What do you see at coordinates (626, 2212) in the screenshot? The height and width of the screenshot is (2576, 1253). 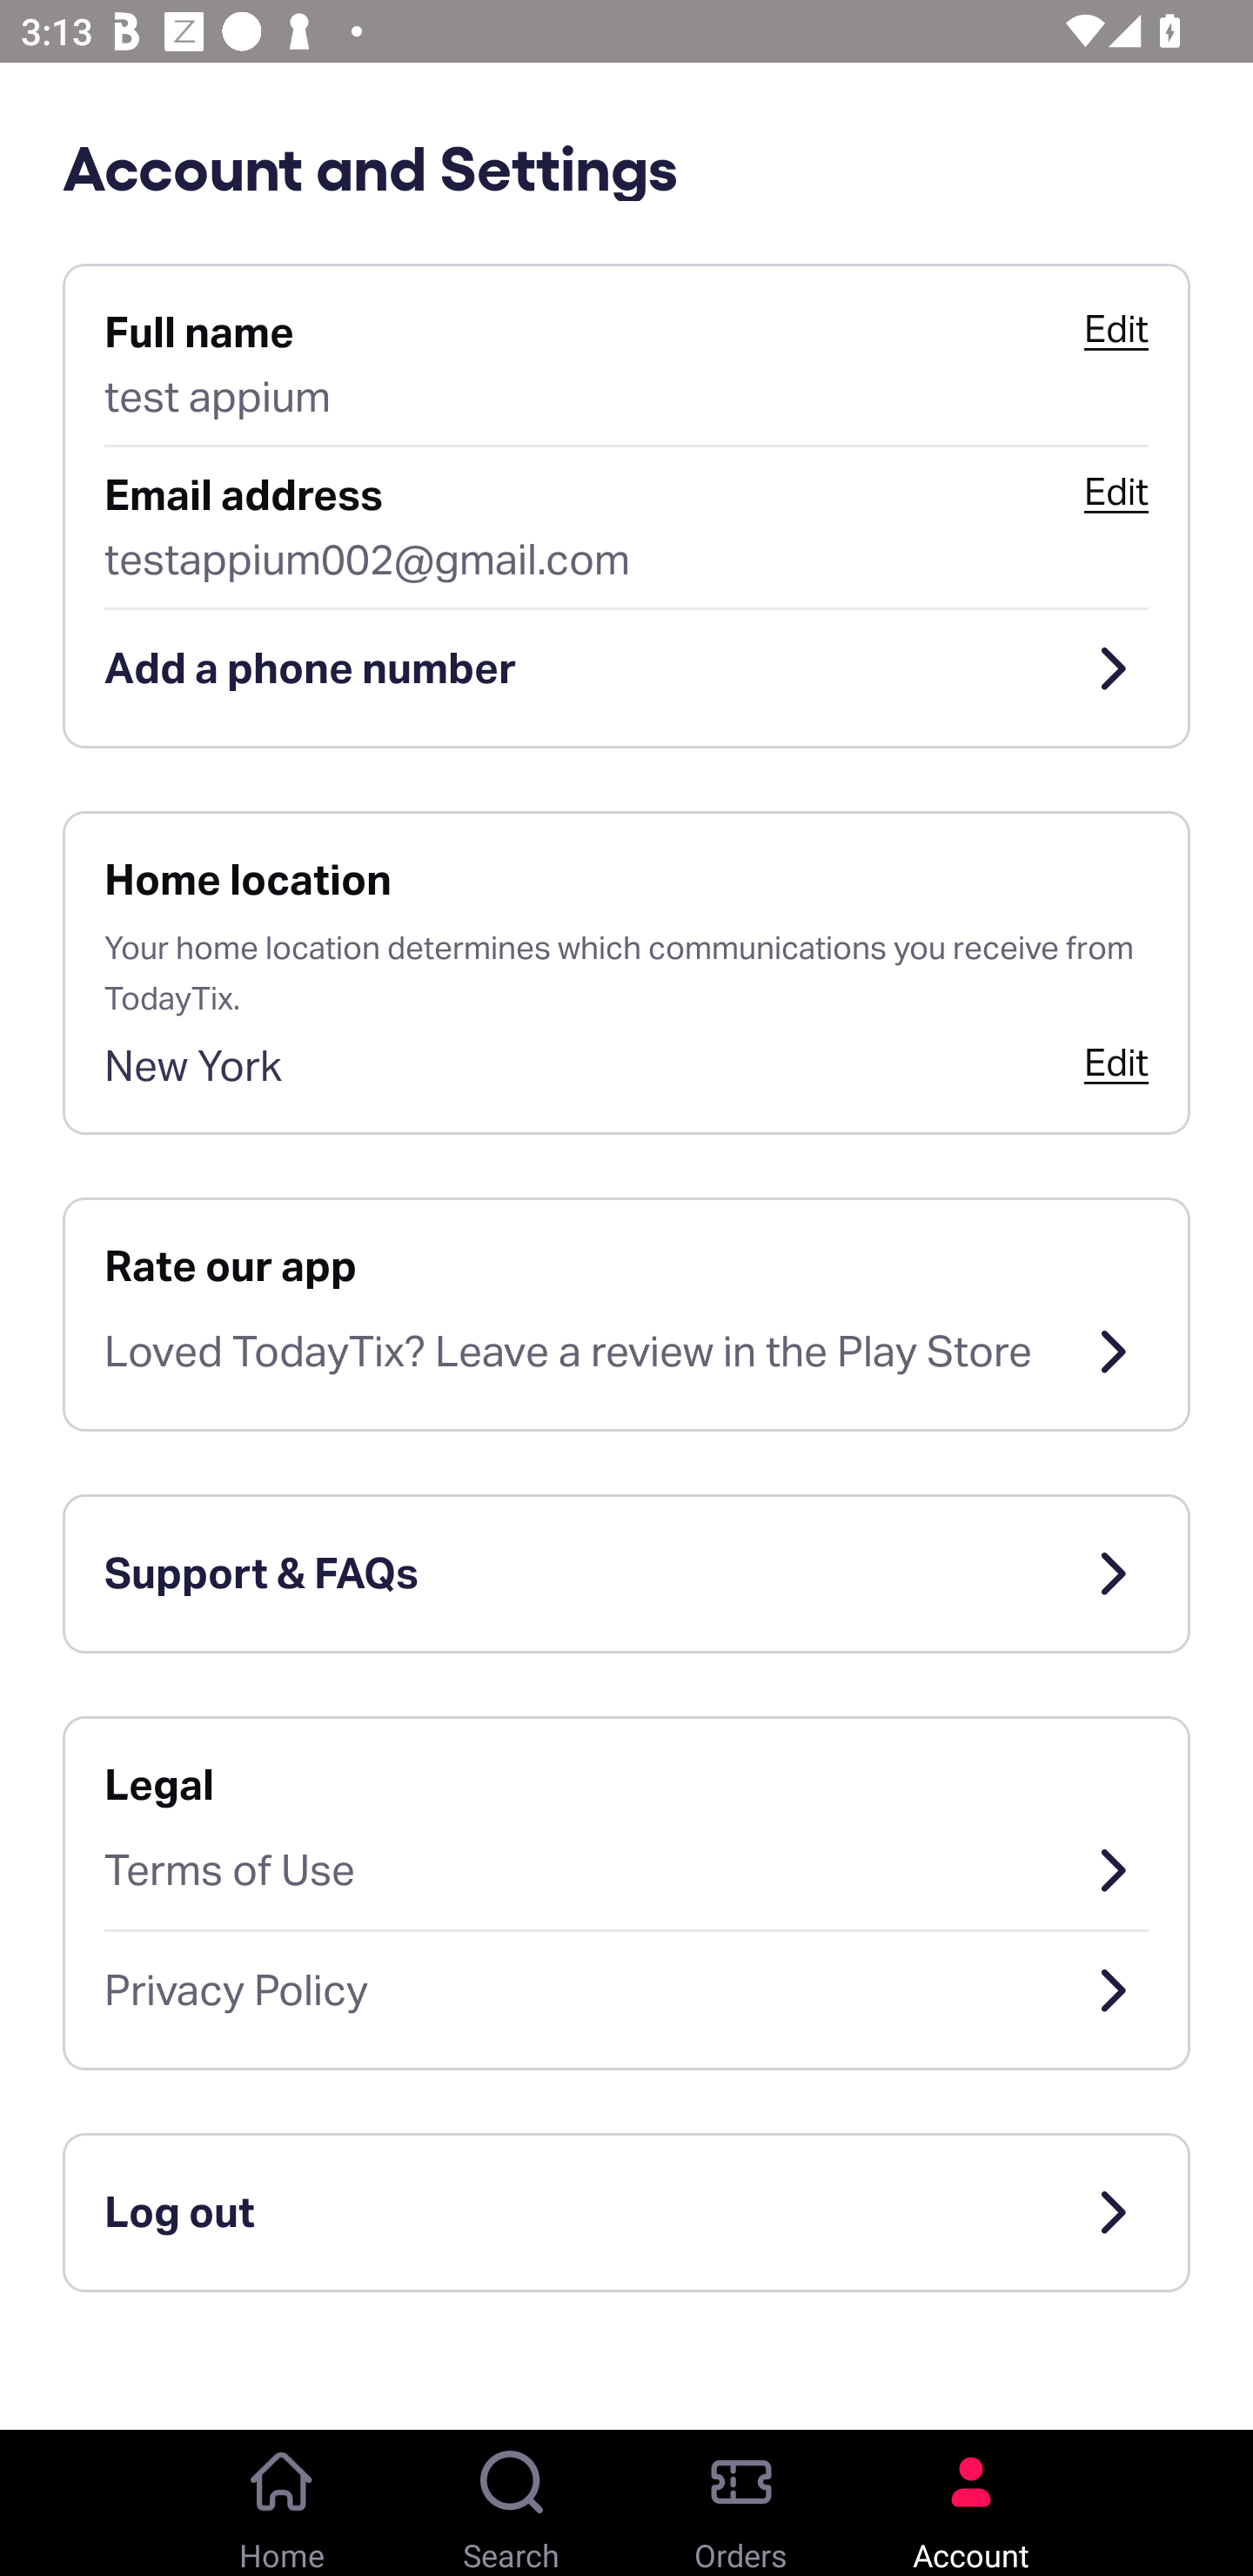 I see `Log out` at bounding box center [626, 2212].